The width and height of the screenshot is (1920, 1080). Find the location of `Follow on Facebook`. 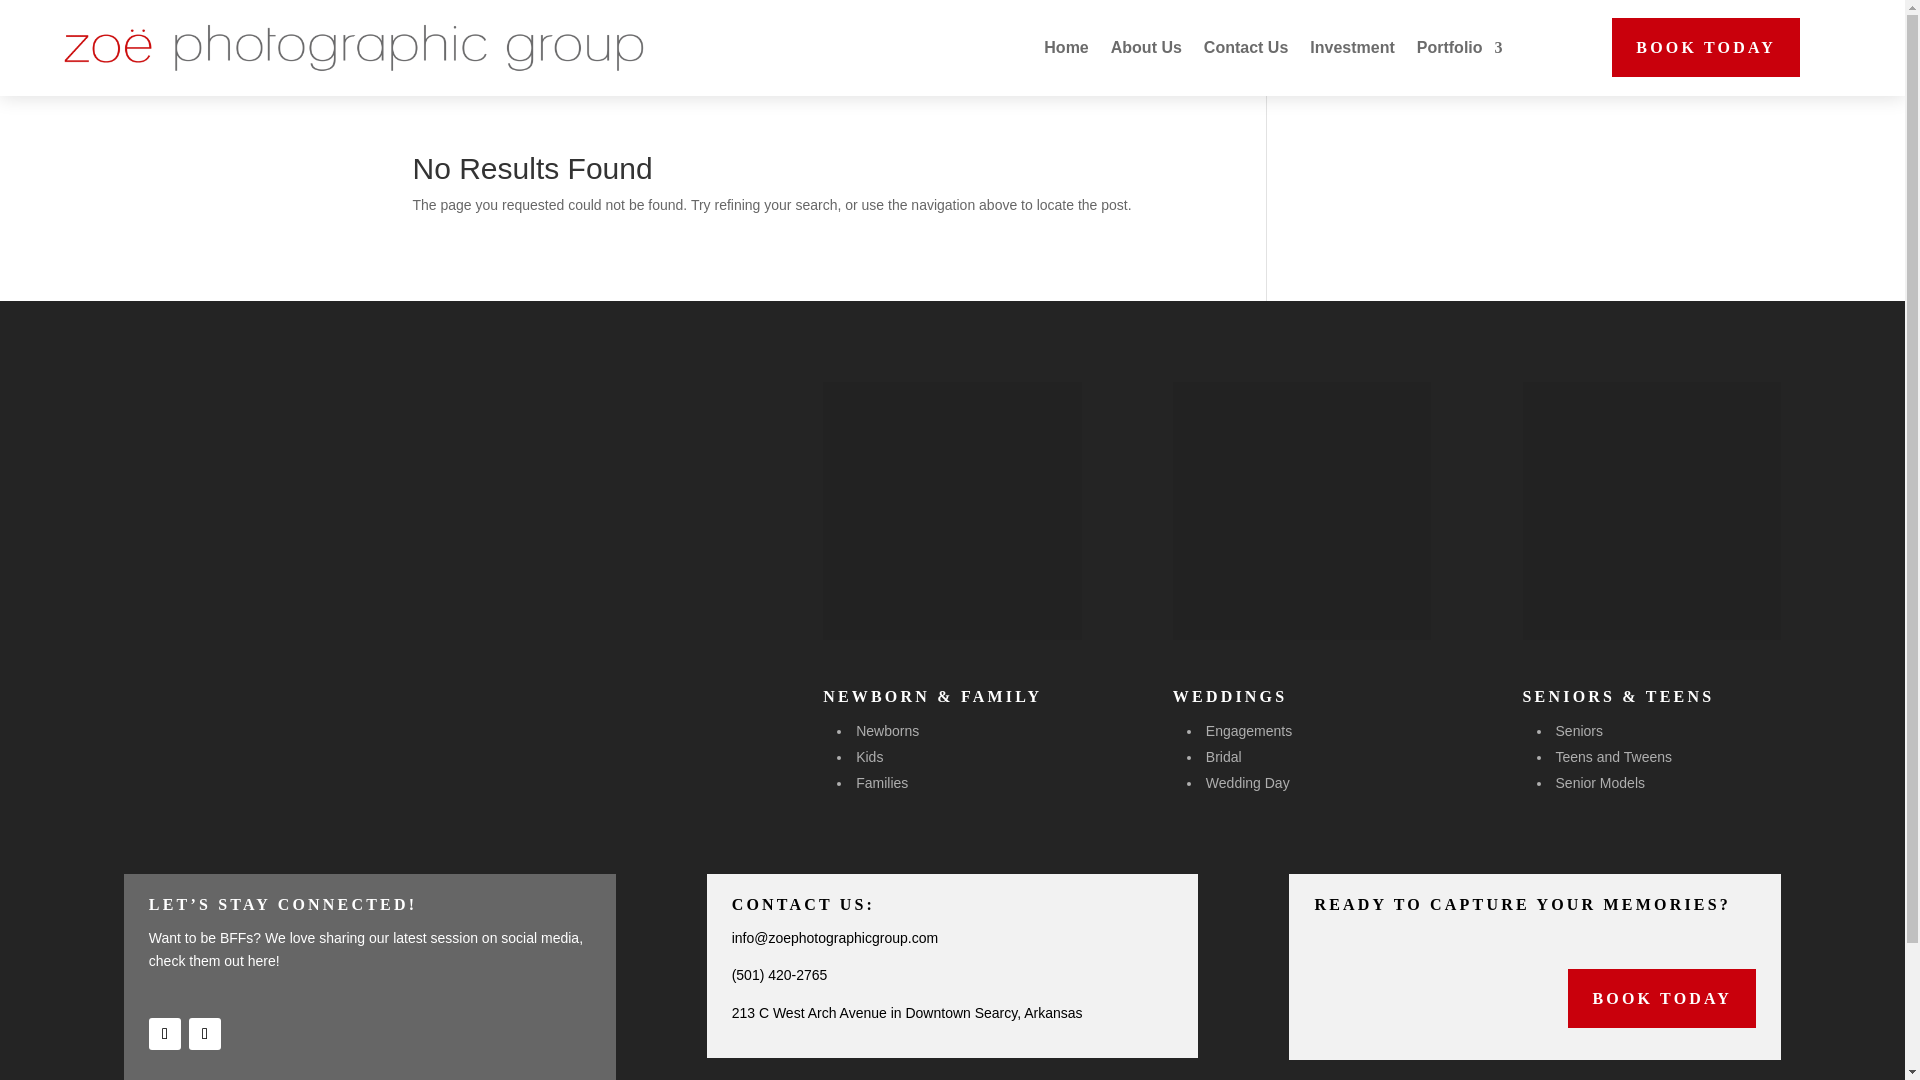

Follow on Facebook is located at coordinates (164, 1034).